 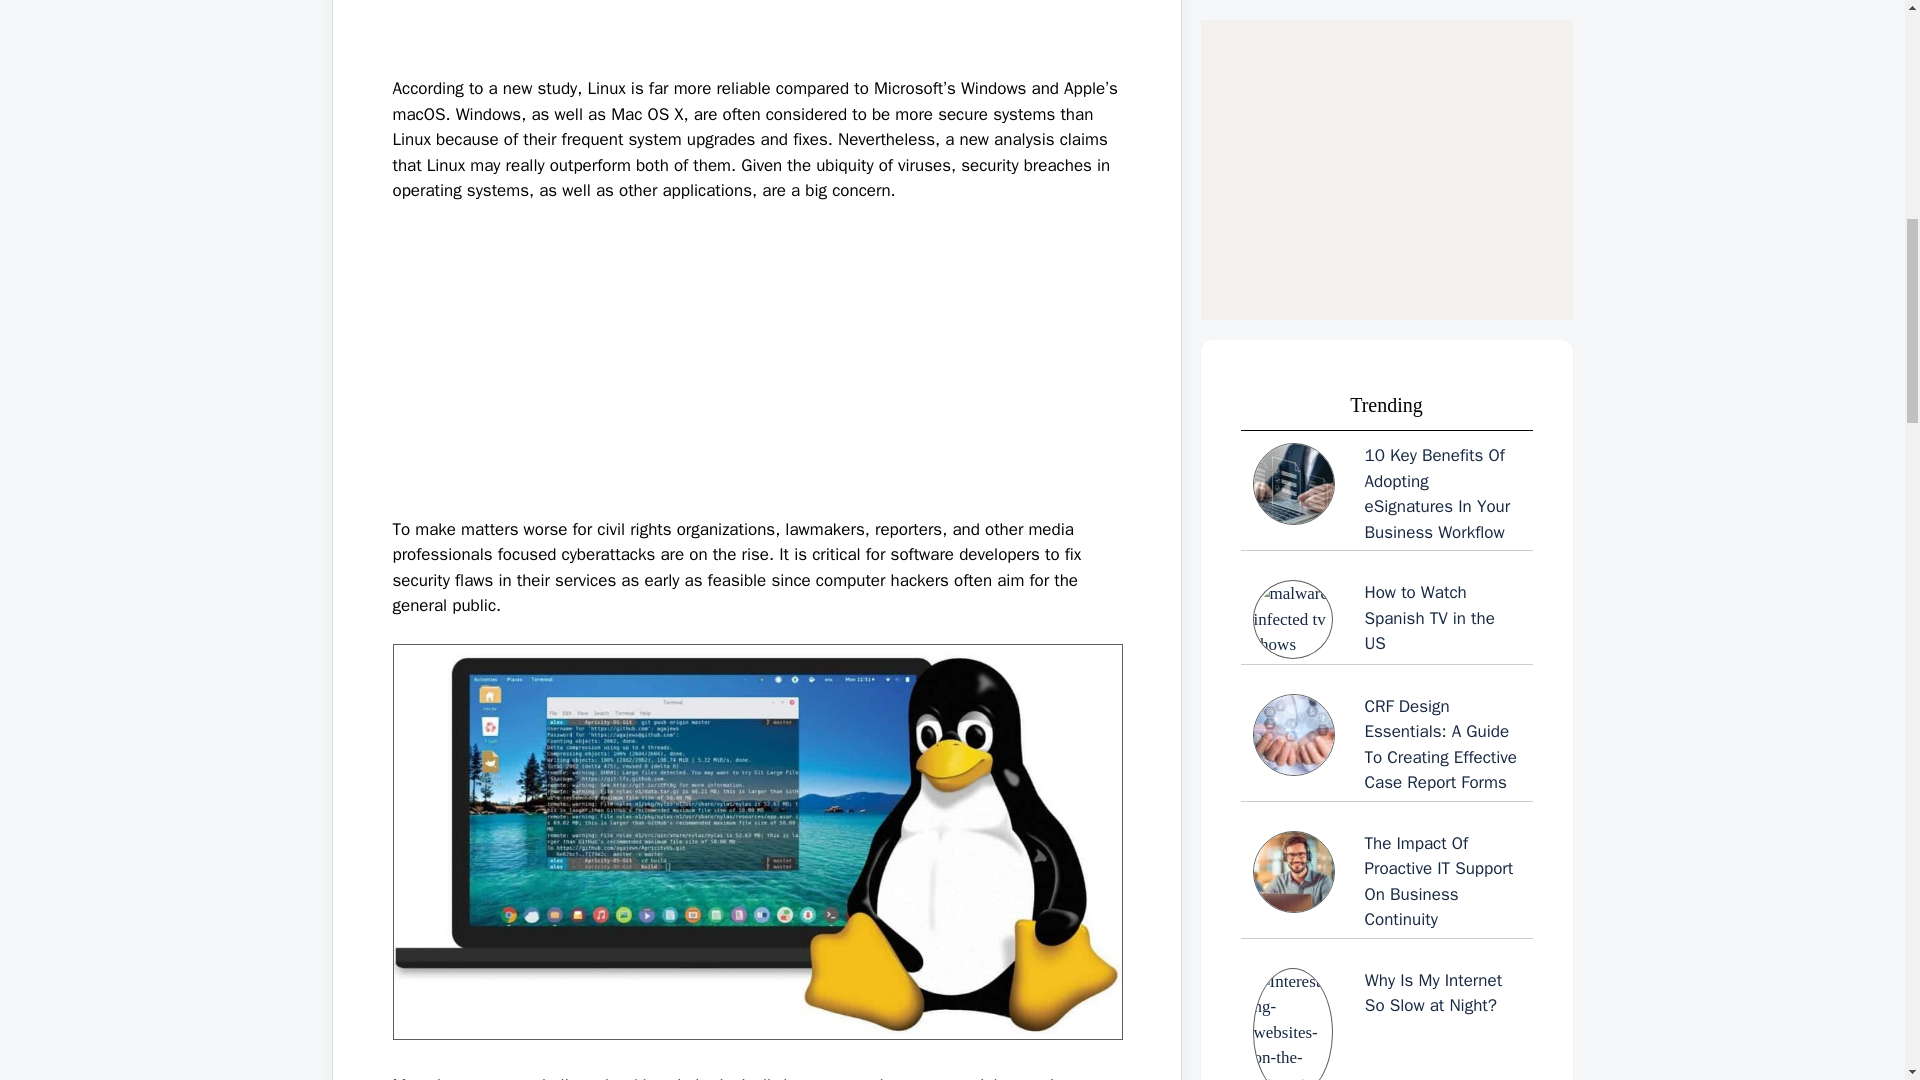 What do you see at coordinates (1386, 708) in the screenshot?
I see `Top Benefits Of Using Enterprise Hosting Solutions` at bounding box center [1386, 708].